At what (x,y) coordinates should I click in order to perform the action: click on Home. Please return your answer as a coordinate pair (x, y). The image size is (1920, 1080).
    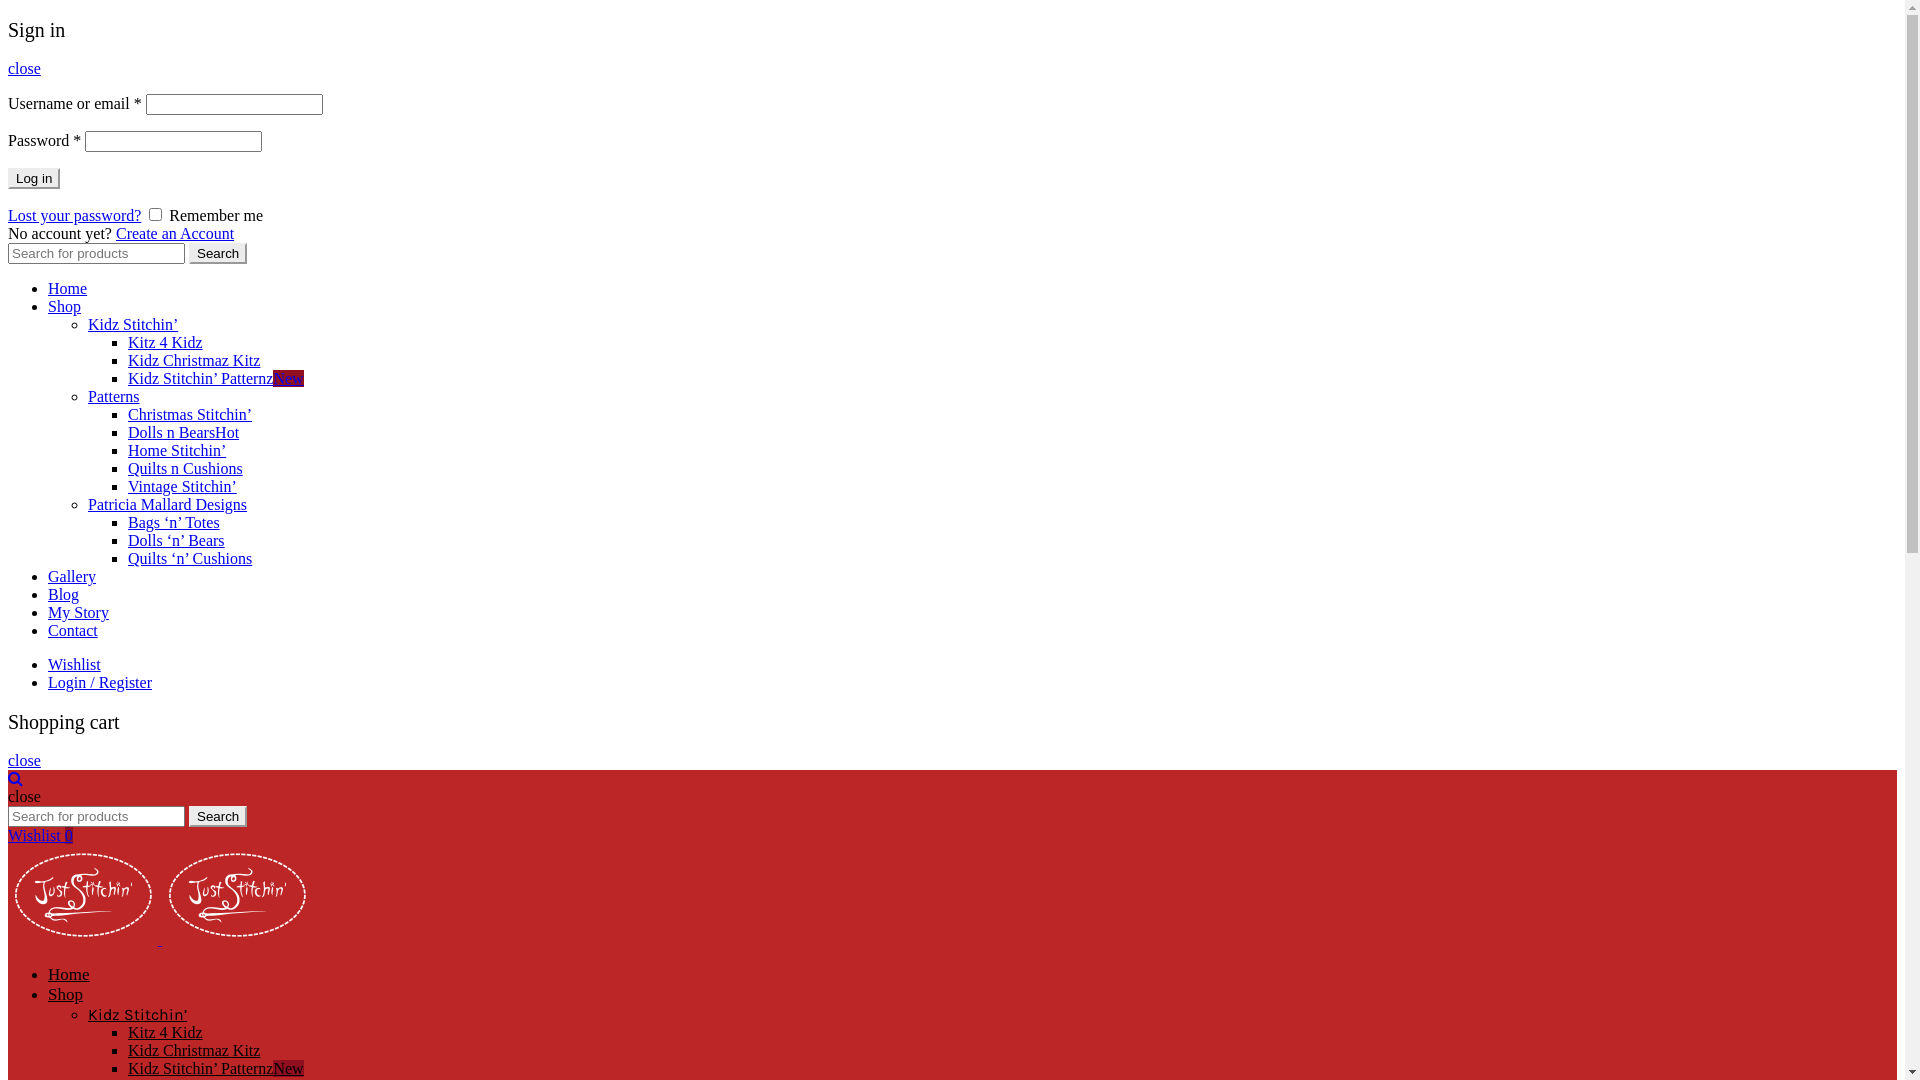
    Looking at the image, I should click on (69, 974).